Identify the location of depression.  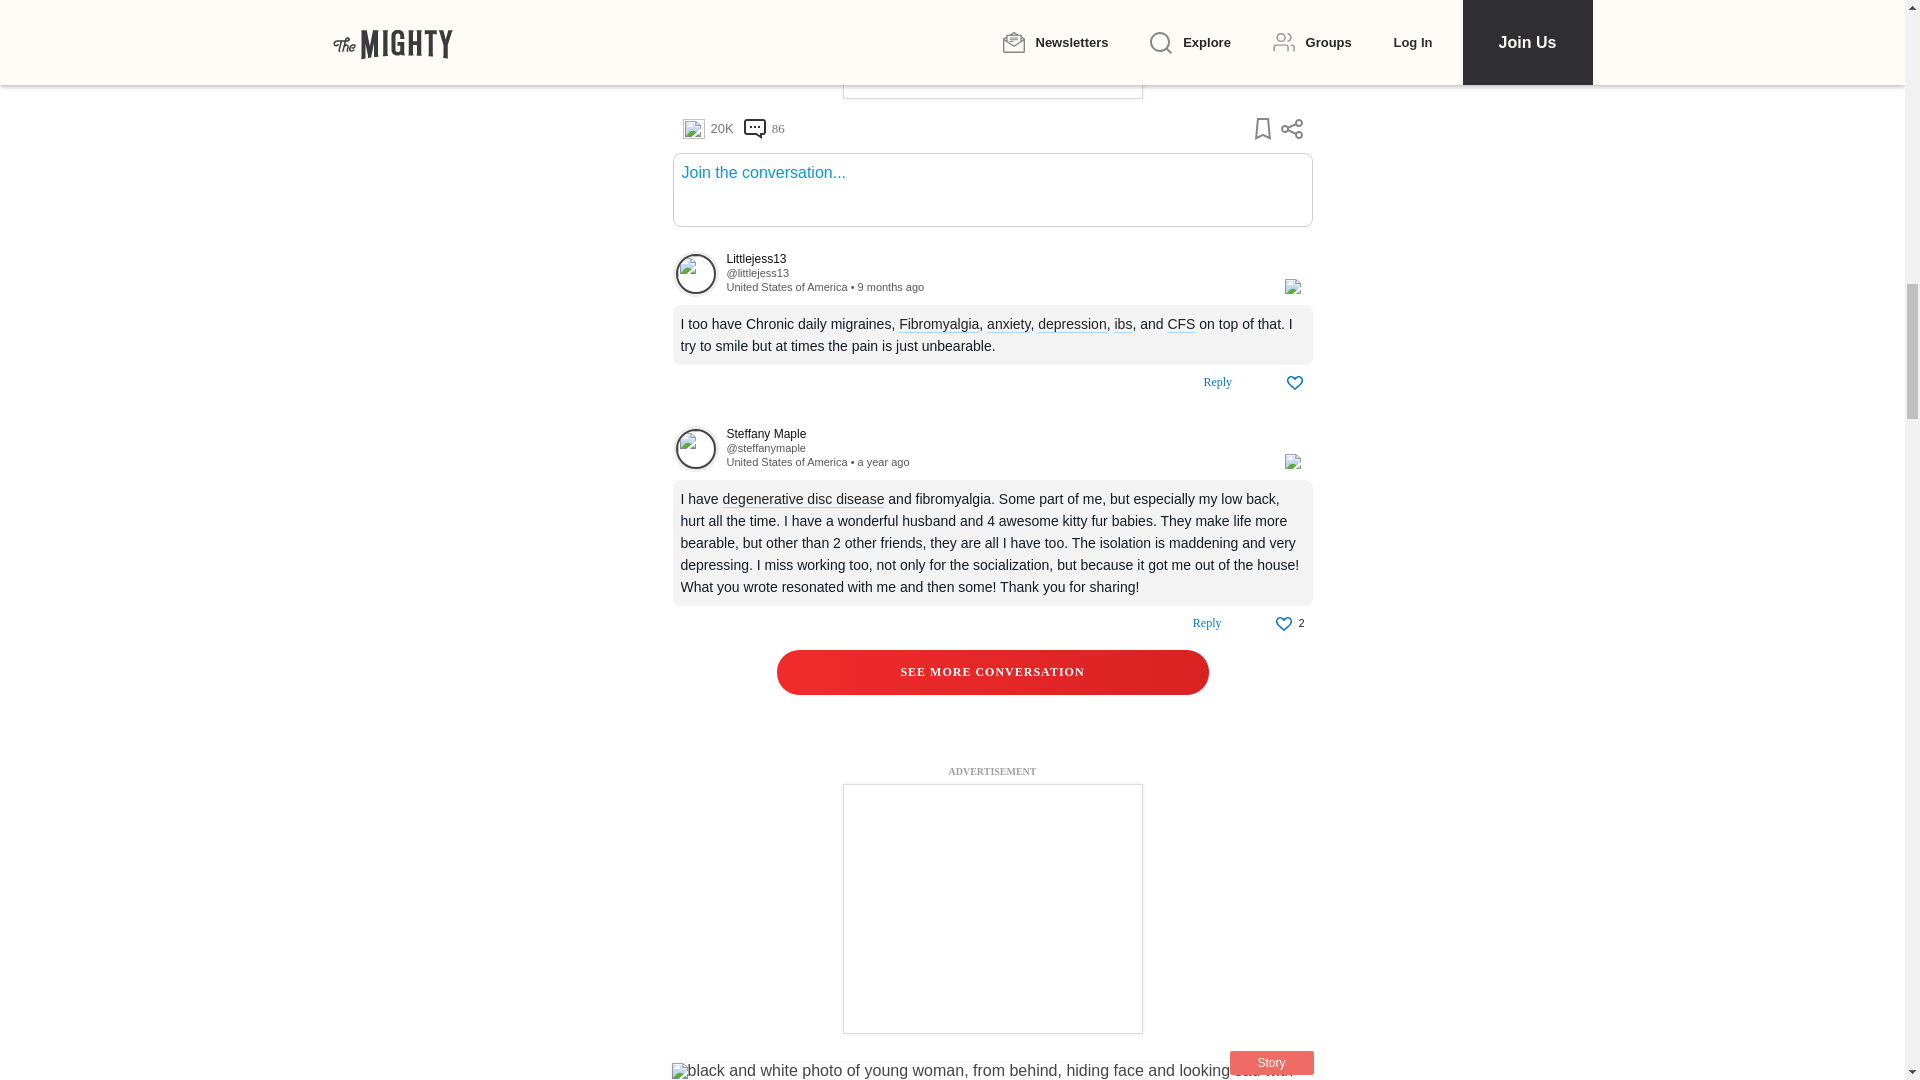
(1072, 324).